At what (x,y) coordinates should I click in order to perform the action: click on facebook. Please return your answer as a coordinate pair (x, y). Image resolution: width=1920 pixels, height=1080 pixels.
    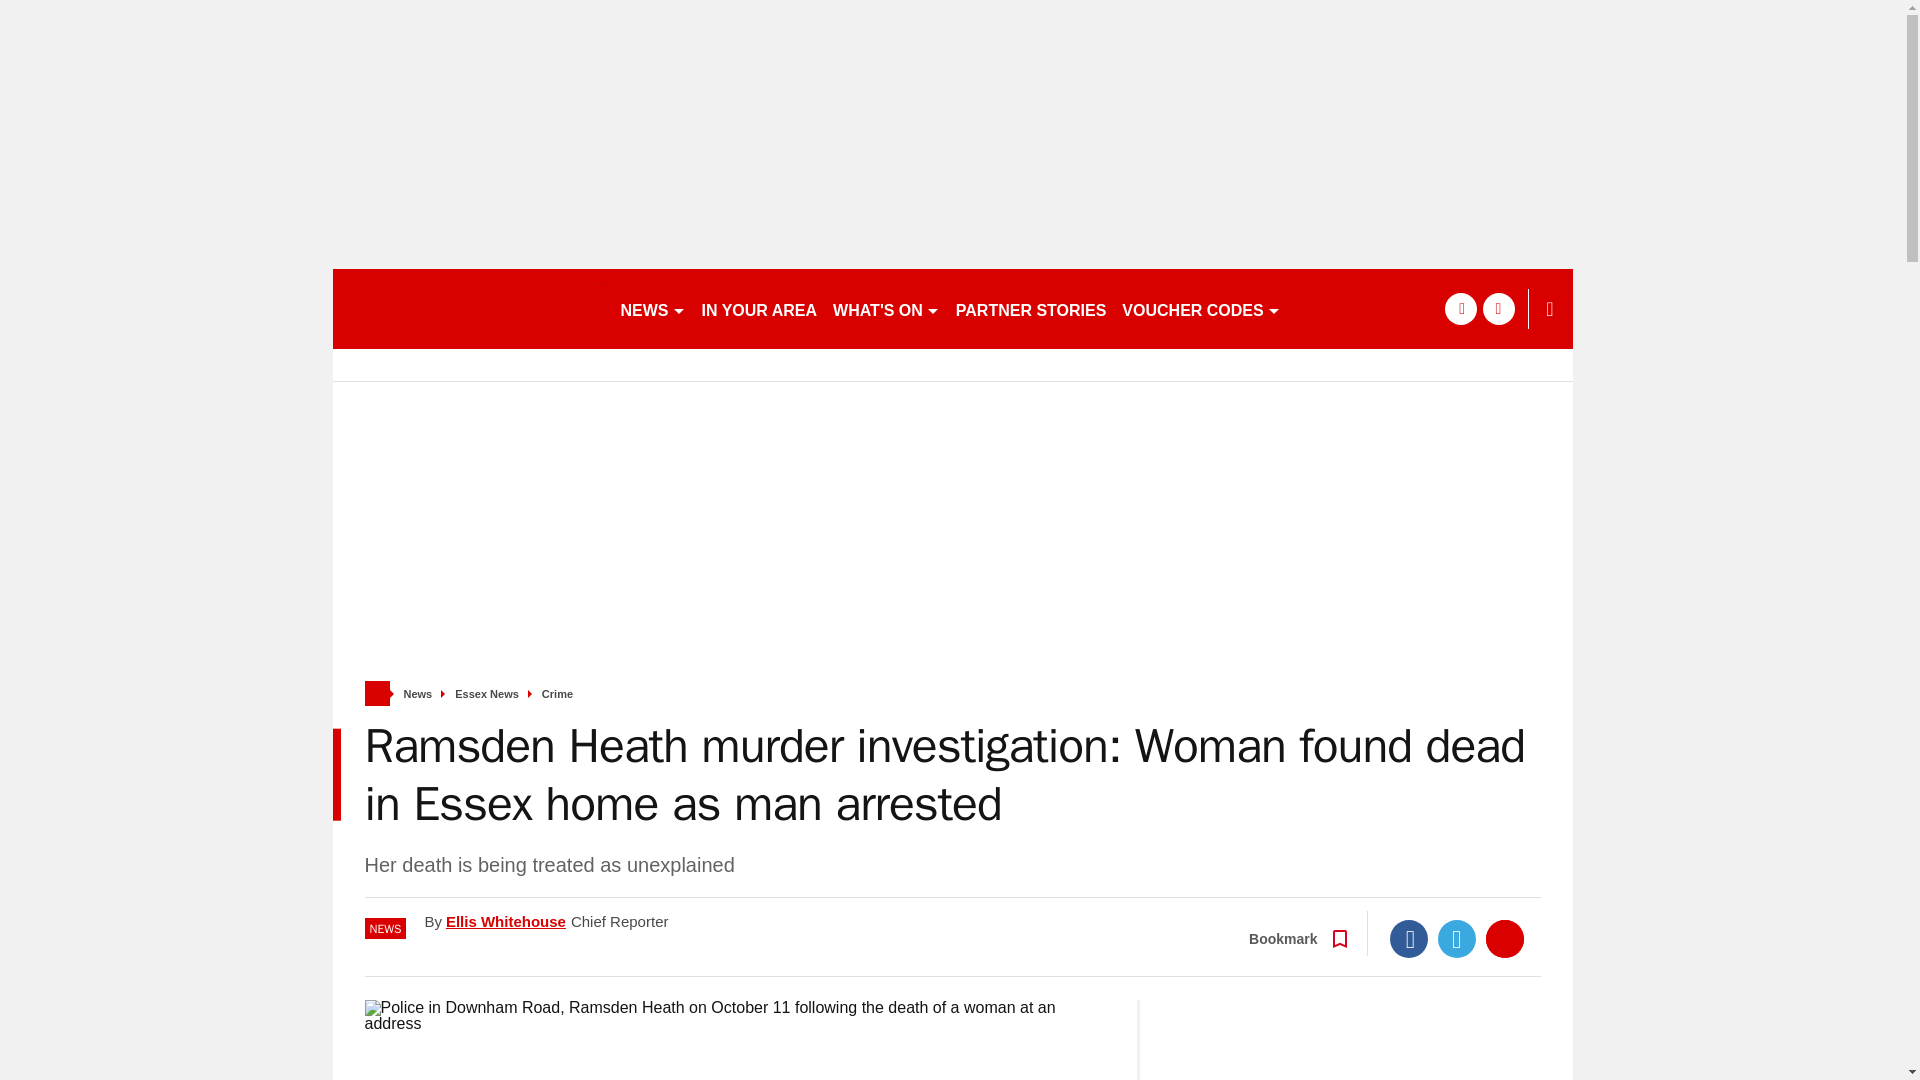
    Looking at the image, I should click on (1460, 308).